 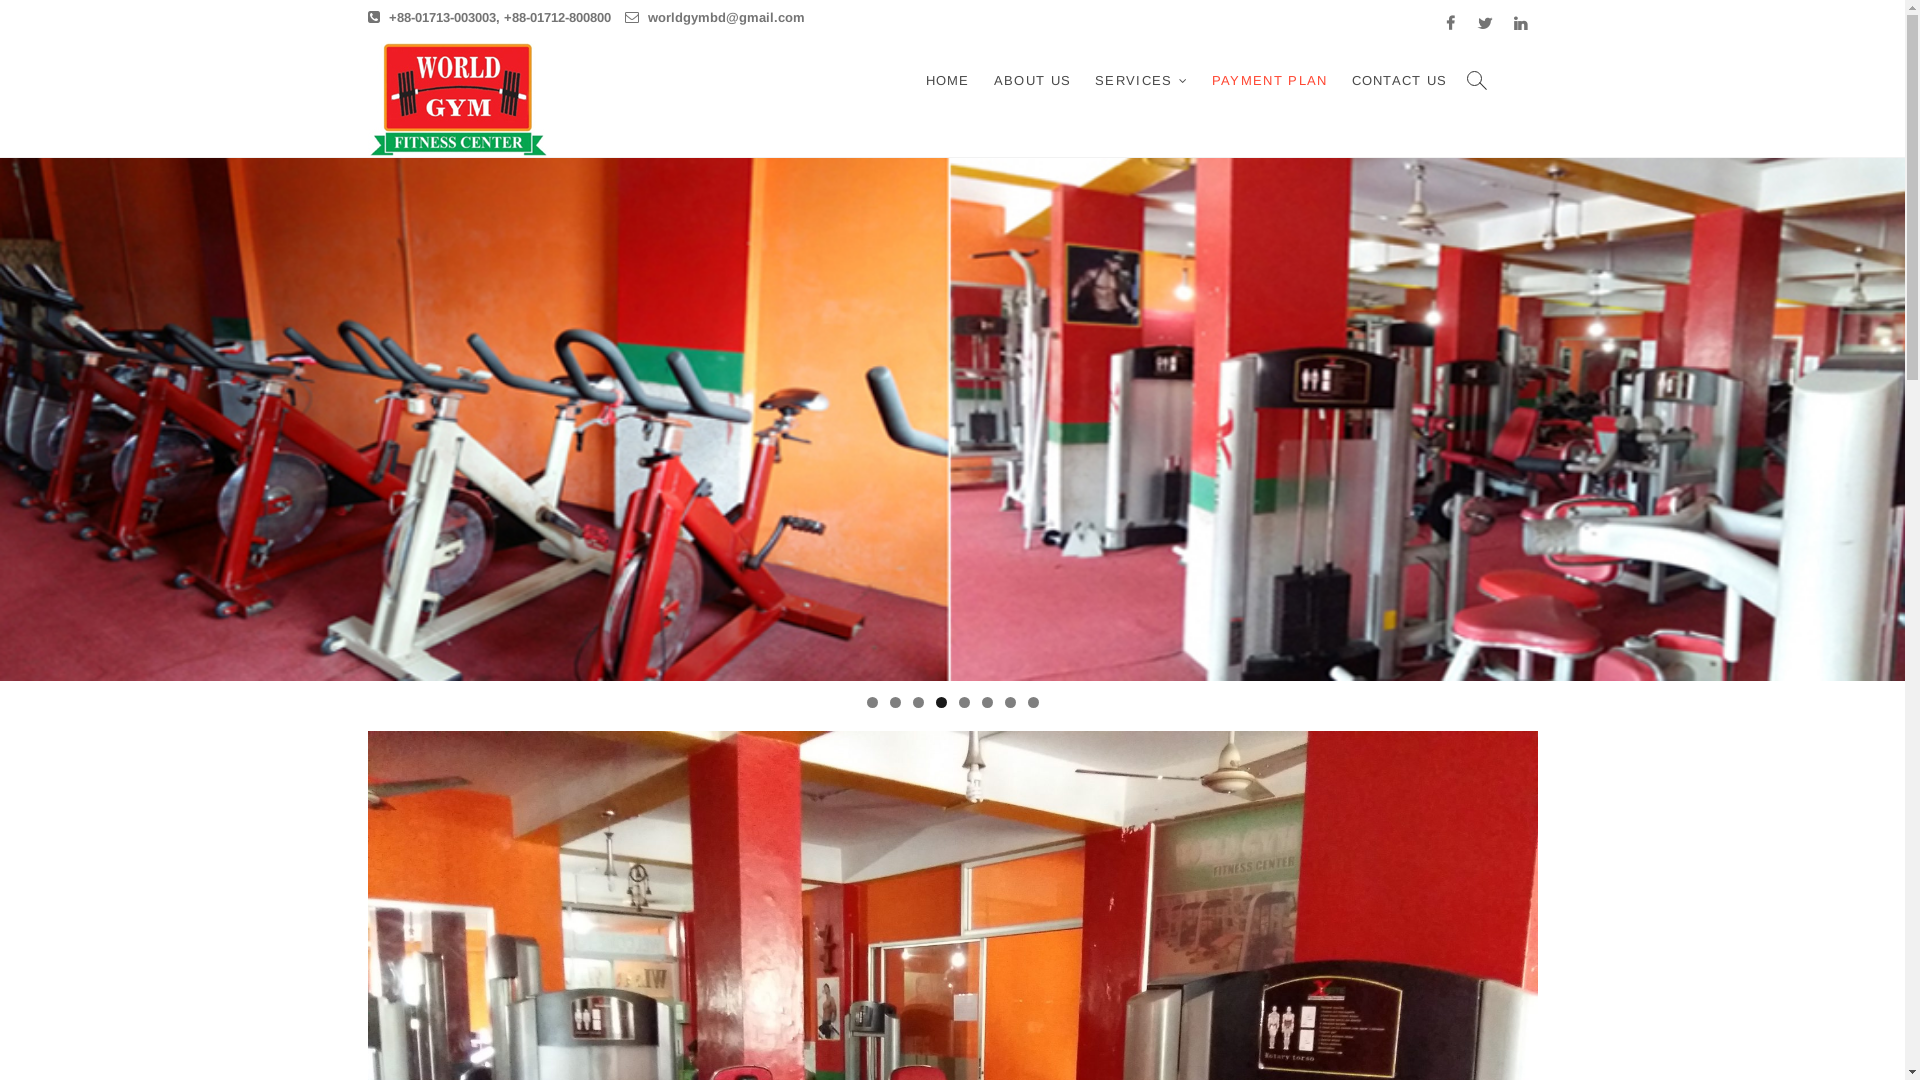 I want to click on SERVICES, so click(x=1142, y=81).